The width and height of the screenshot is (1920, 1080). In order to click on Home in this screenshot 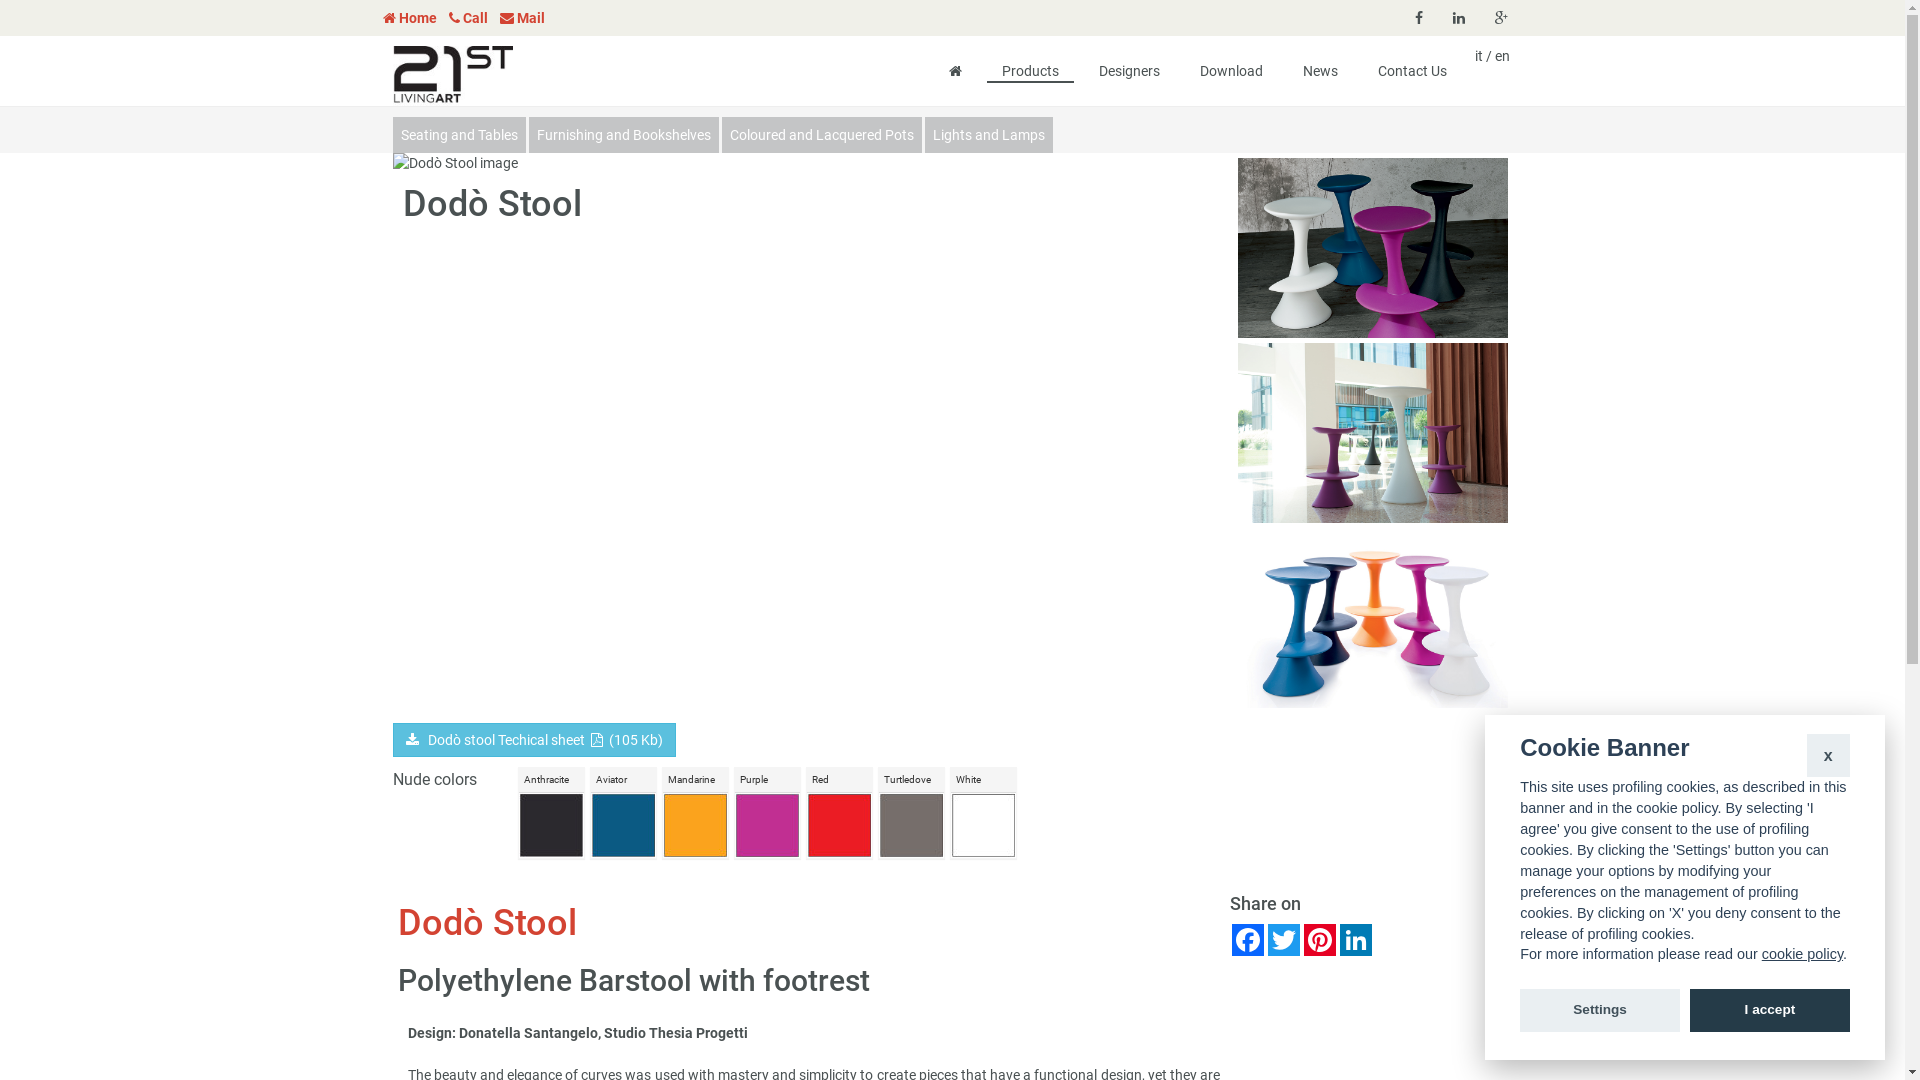, I will do `click(414, 18)`.